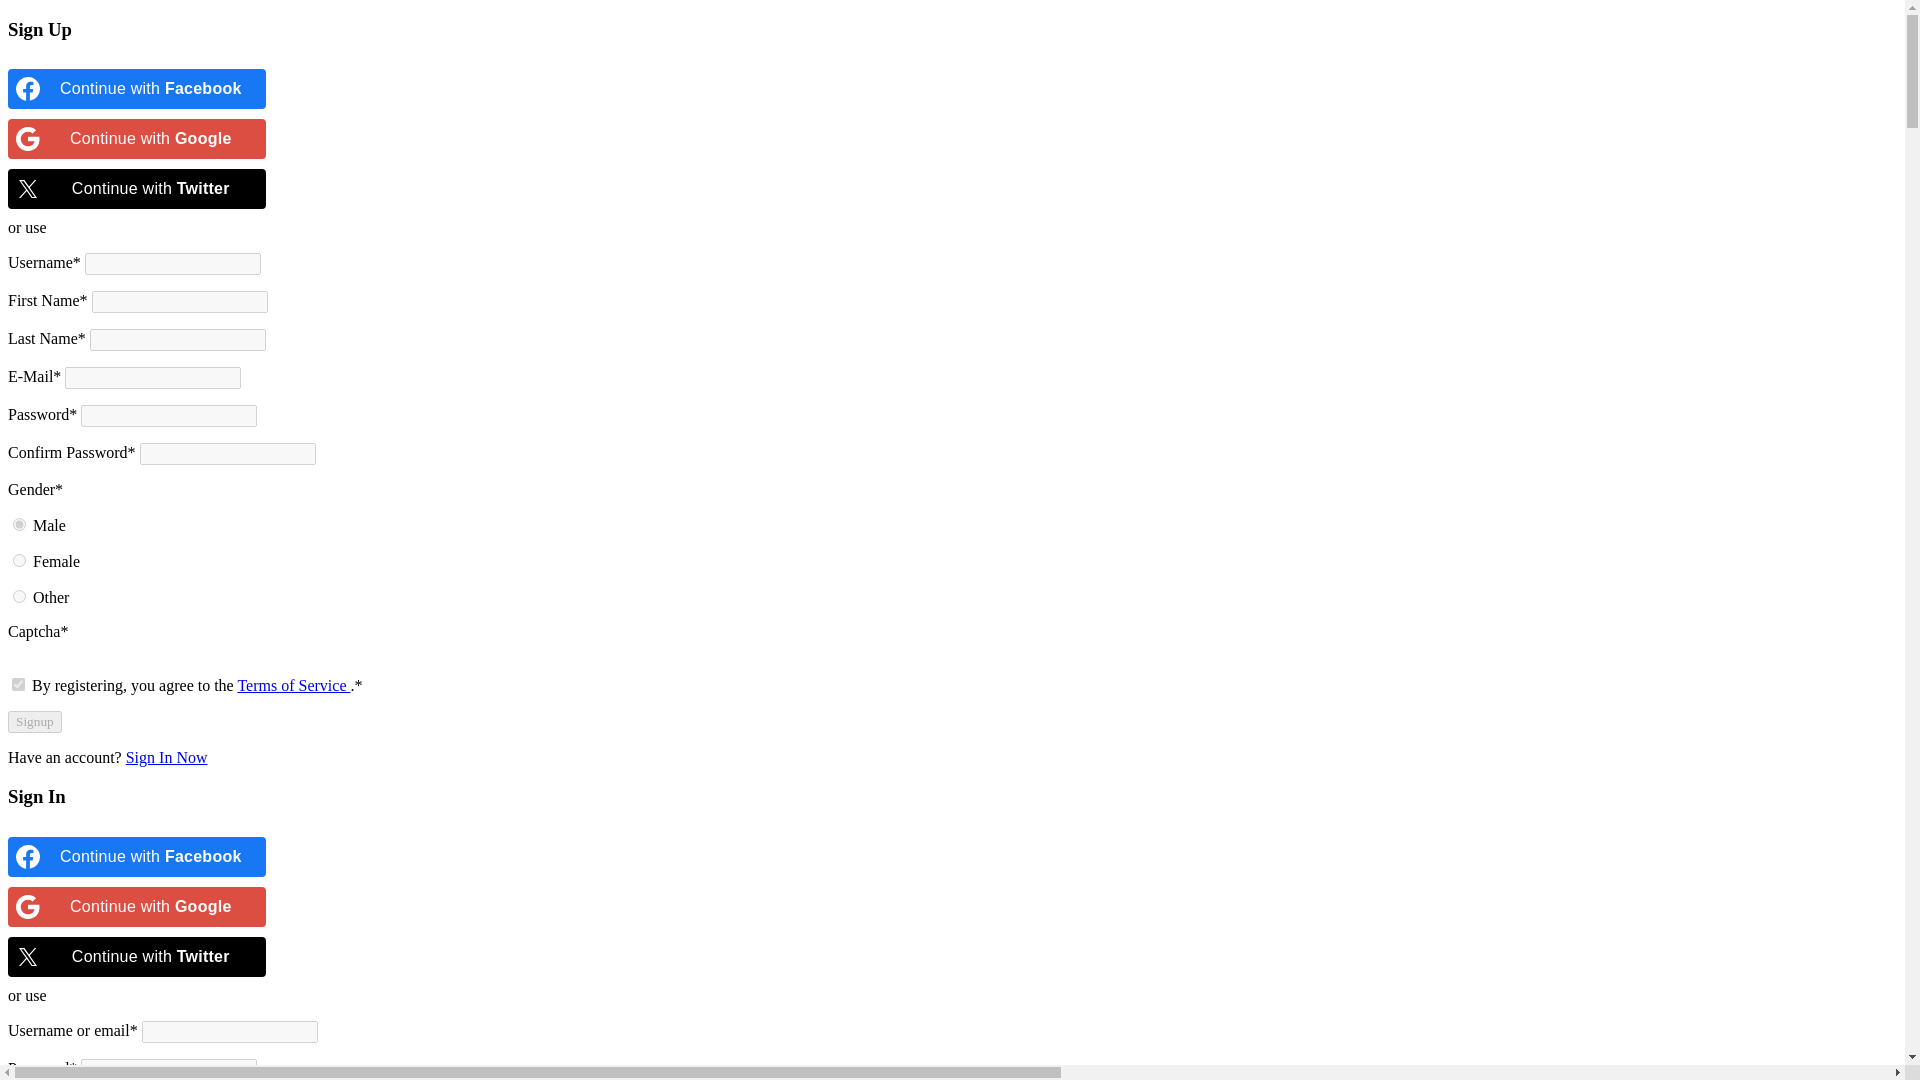  I want to click on Signup, so click(34, 722).